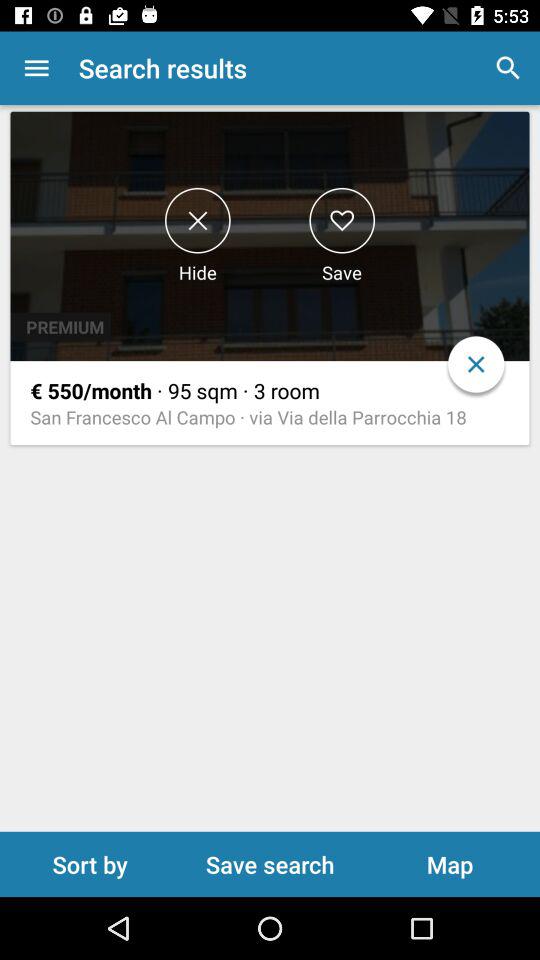 This screenshot has width=540, height=960. Describe the element at coordinates (342, 220) in the screenshot. I see `save button` at that location.